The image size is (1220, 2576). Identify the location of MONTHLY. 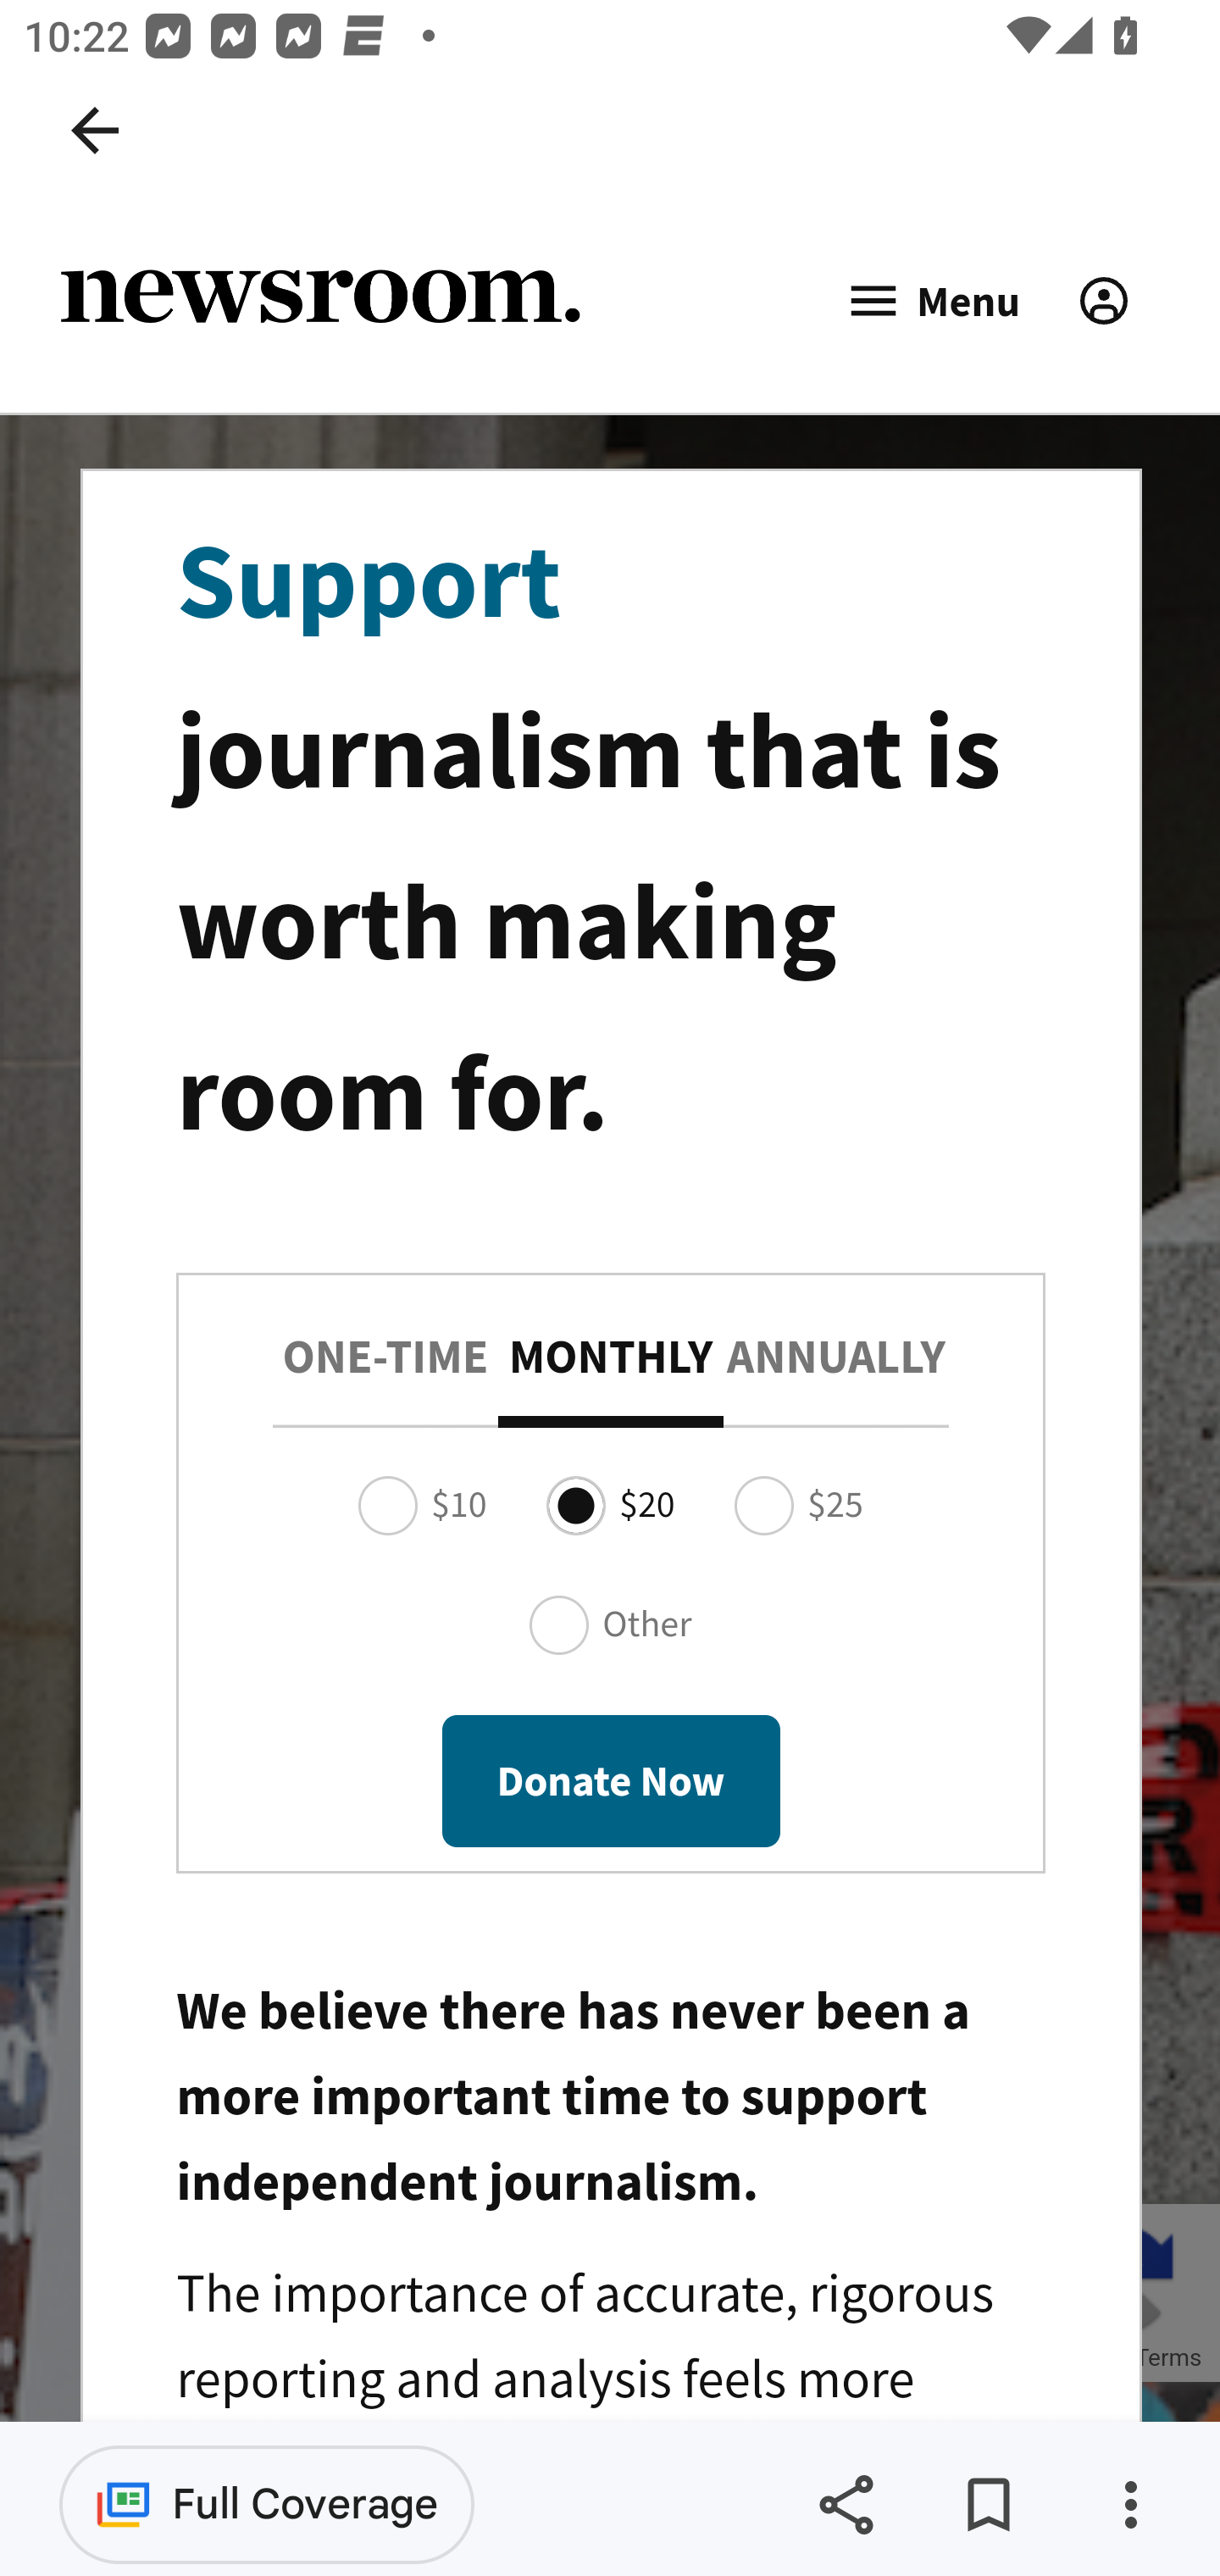
(612, 1357).